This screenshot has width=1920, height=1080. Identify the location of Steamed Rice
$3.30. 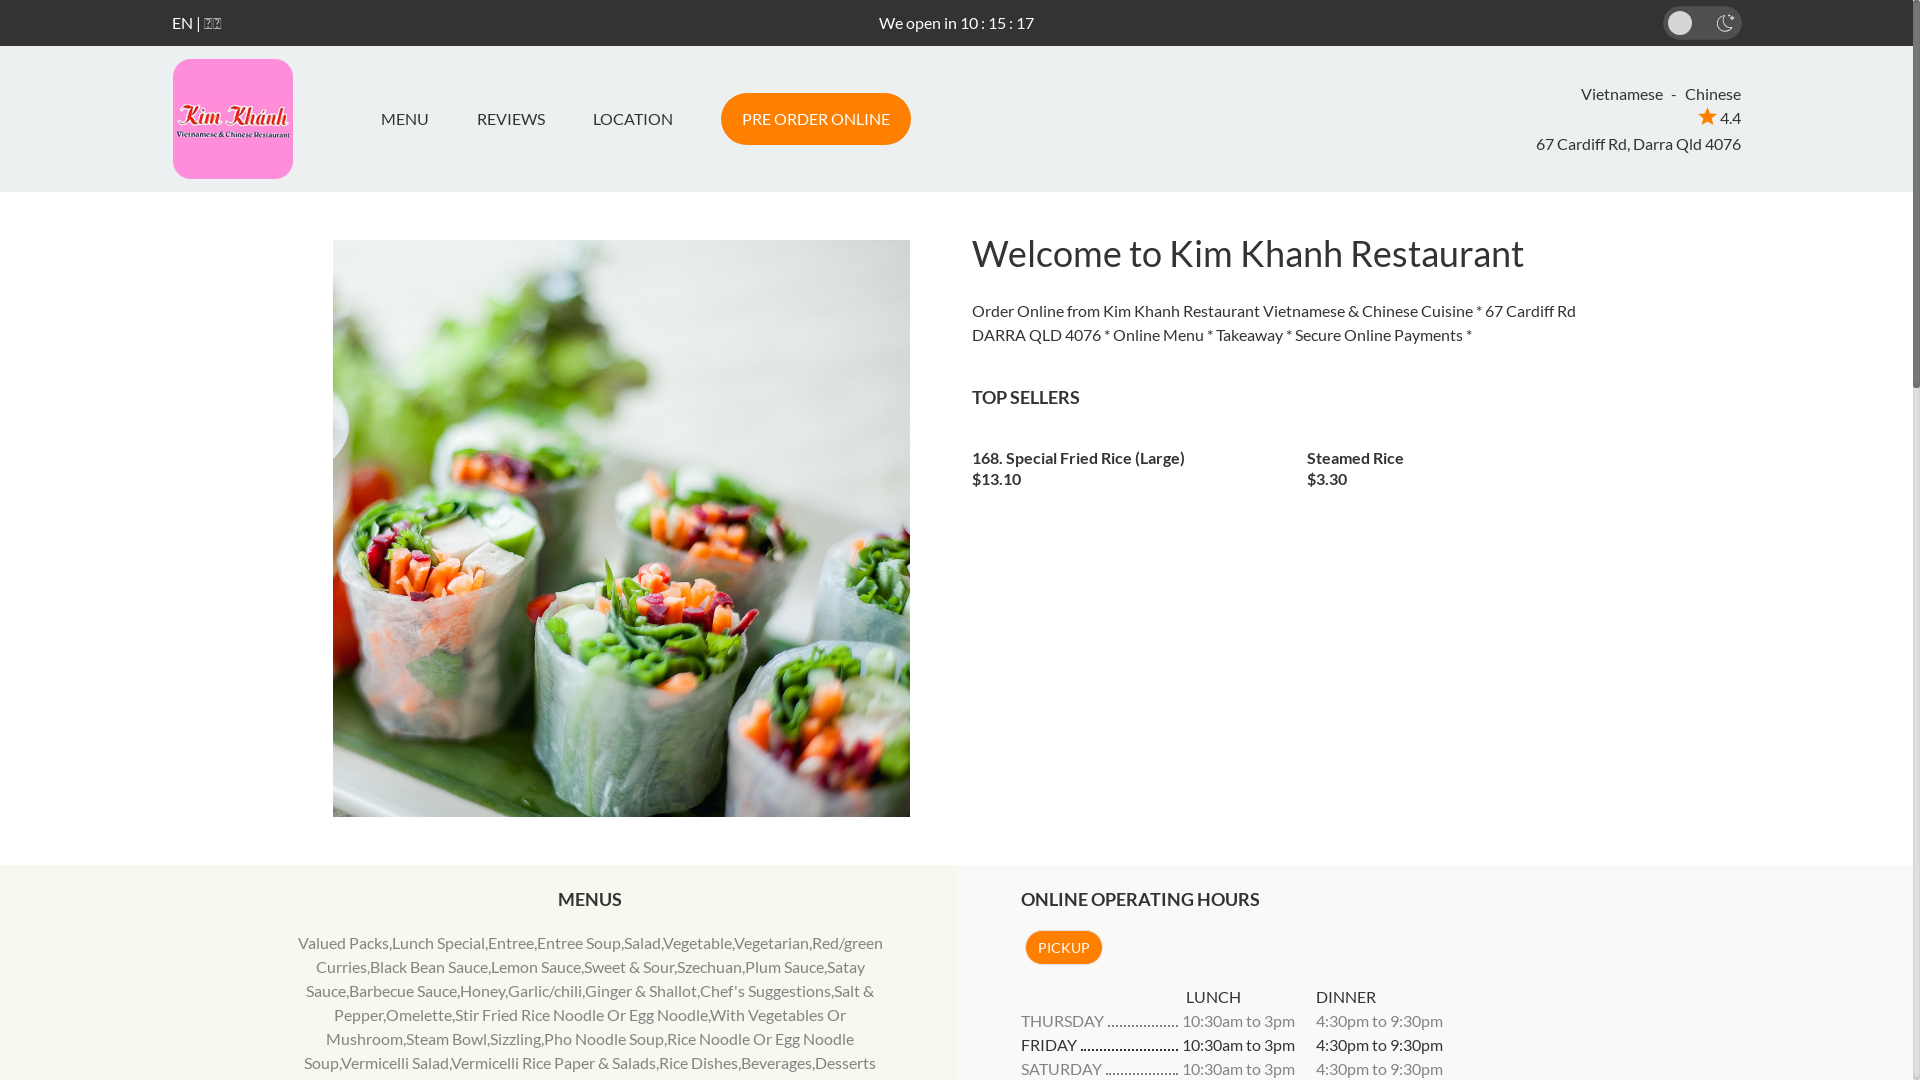
(1460, 462).